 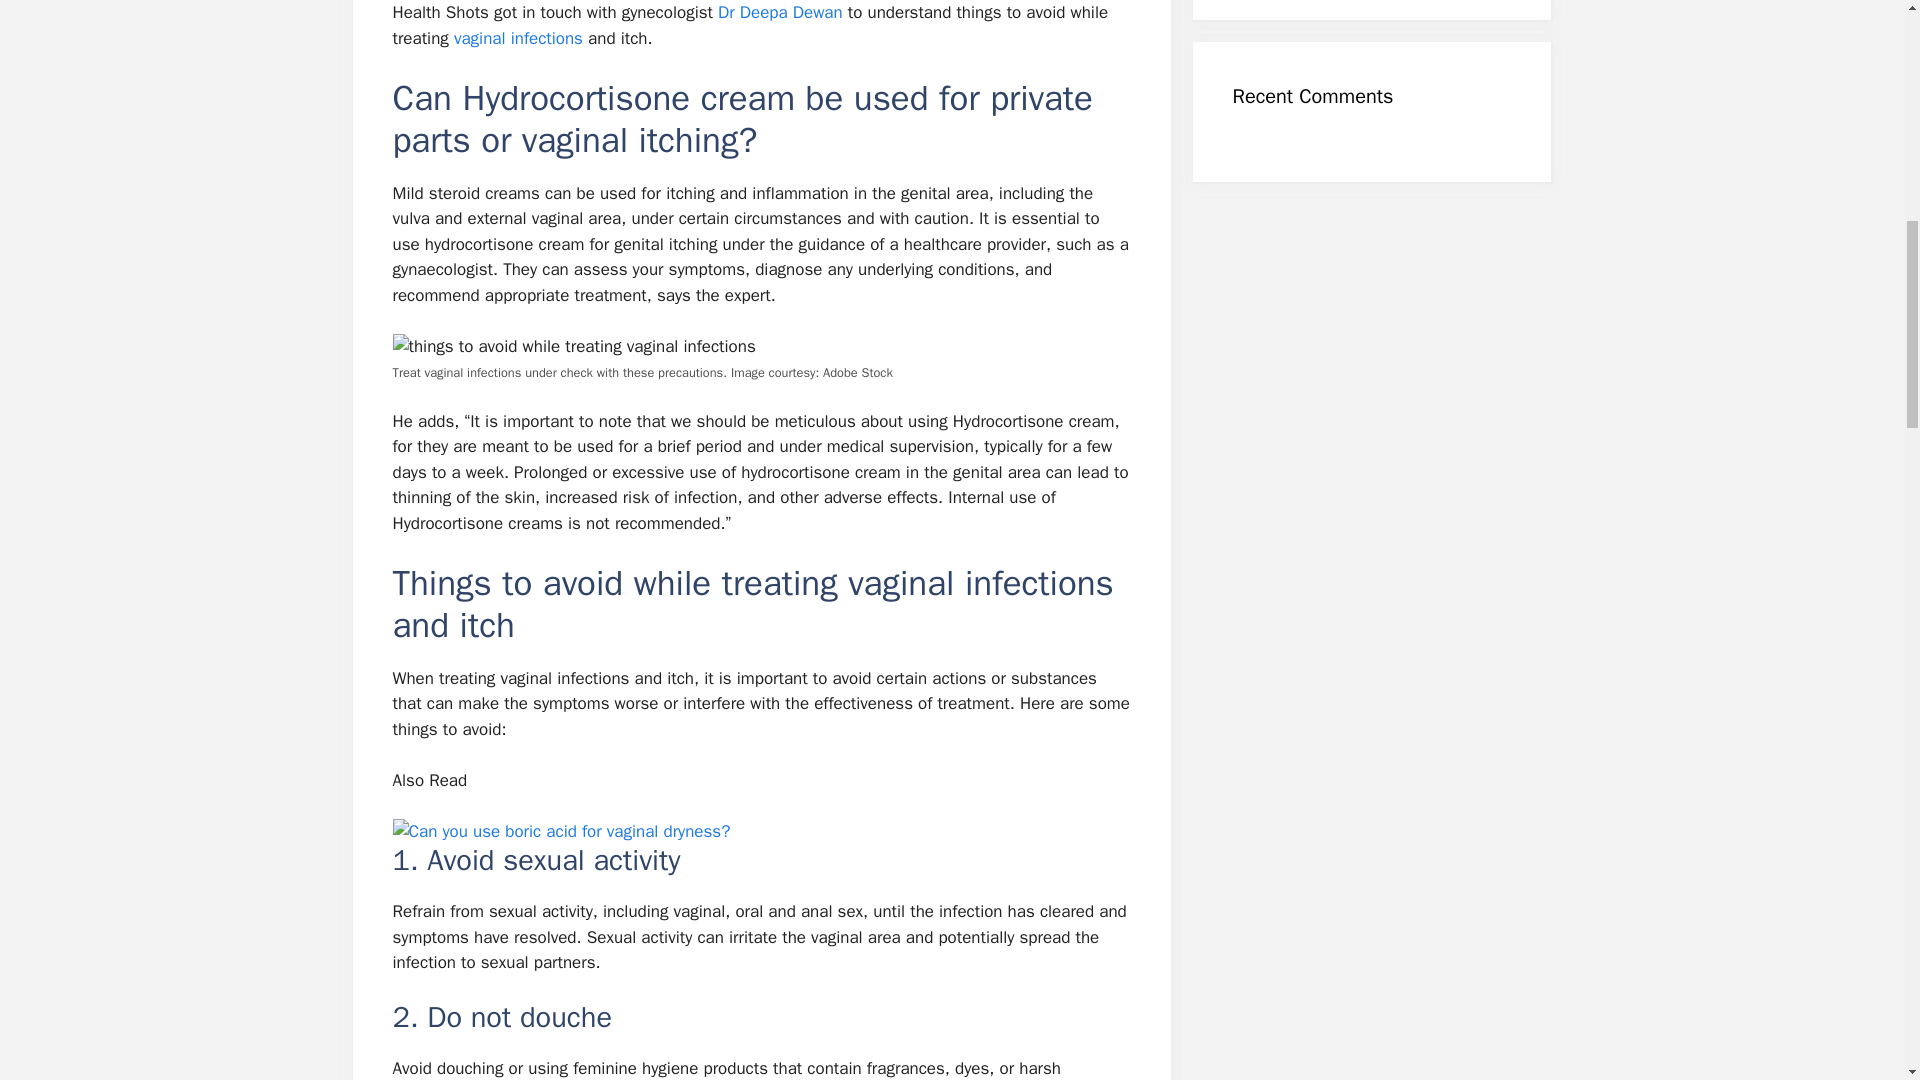 What do you see at coordinates (560, 831) in the screenshot?
I see `Can you use boric acid for vaginal dryness?` at bounding box center [560, 831].